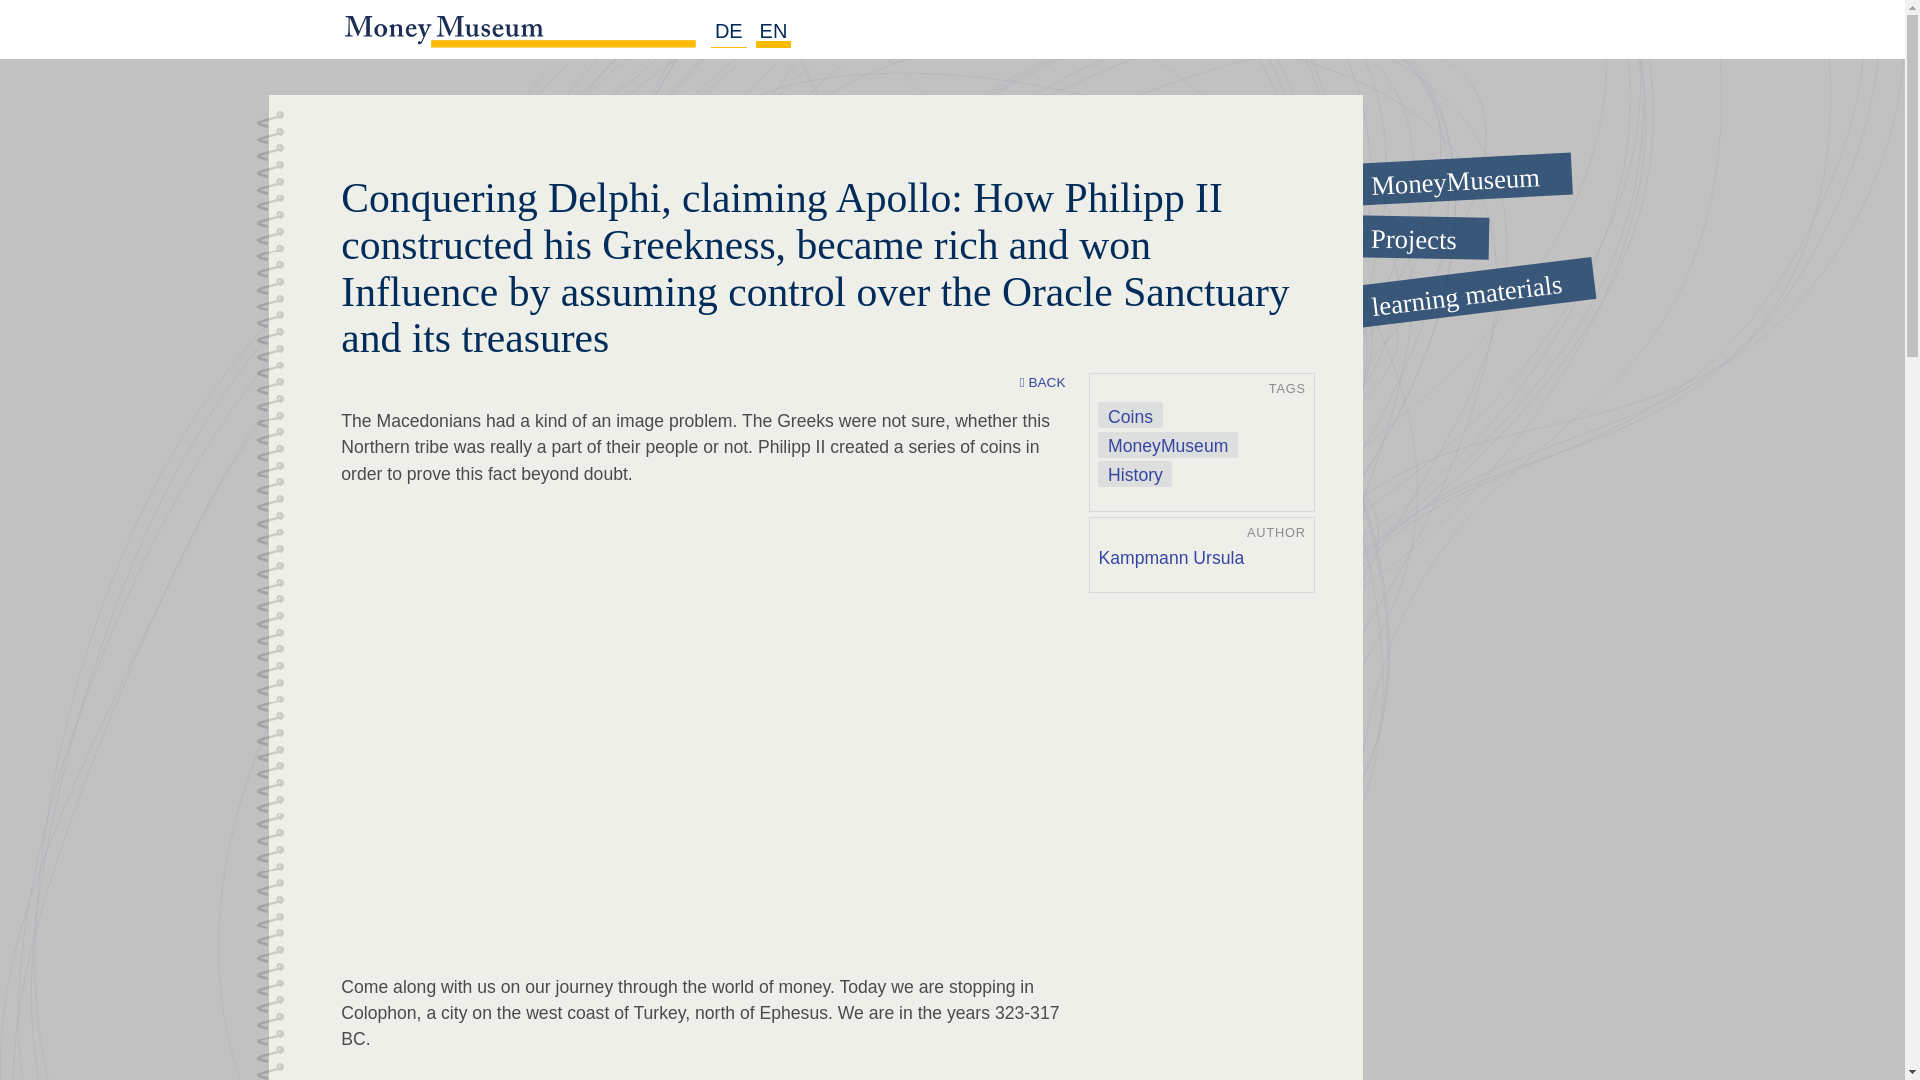 Image resolution: width=1920 pixels, height=1080 pixels. I want to click on MoneyMuseum, so click(1445, 172).